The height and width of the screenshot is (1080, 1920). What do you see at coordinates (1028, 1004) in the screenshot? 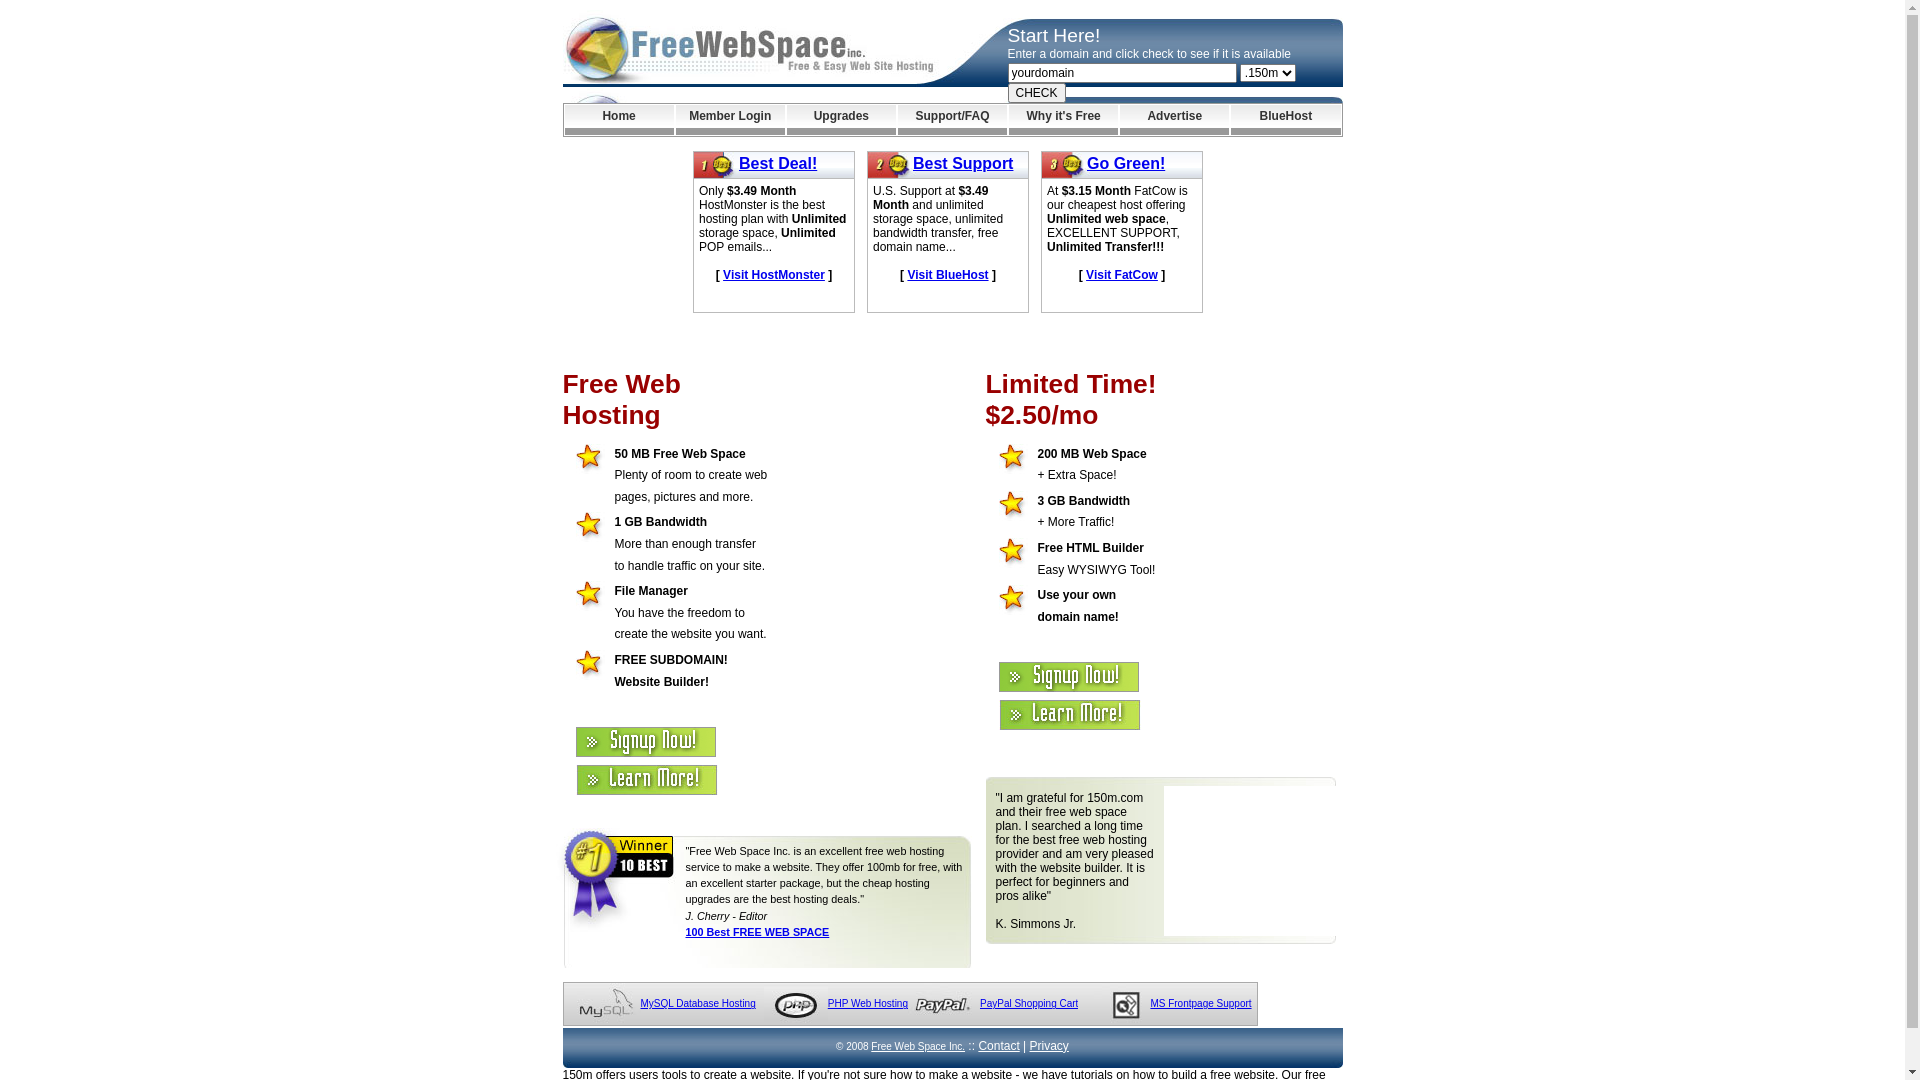
I see `PayPal Shopping Cart` at bounding box center [1028, 1004].